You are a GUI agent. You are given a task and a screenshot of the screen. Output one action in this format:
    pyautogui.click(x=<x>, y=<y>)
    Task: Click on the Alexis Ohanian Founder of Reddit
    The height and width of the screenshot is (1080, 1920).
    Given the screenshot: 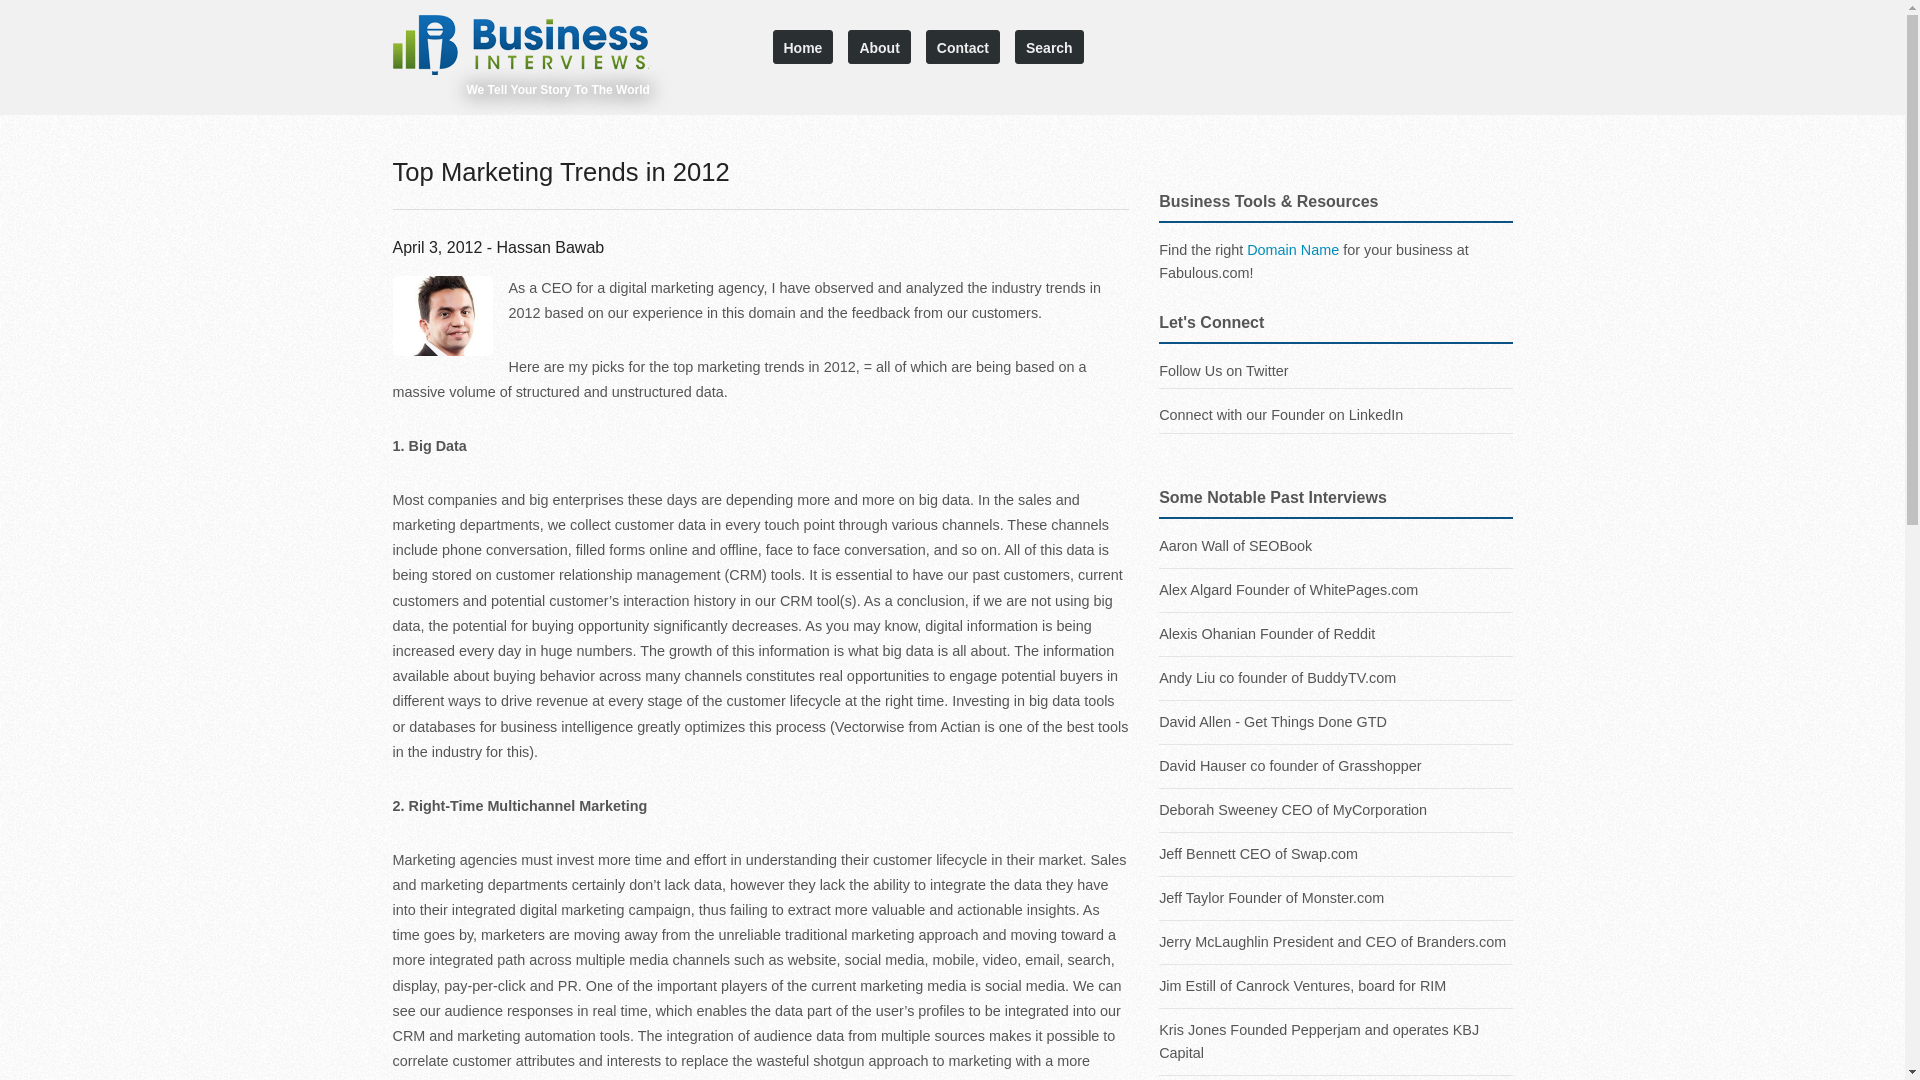 What is the action you would take?
    pyautogui.click(x=1336, y=634)
    